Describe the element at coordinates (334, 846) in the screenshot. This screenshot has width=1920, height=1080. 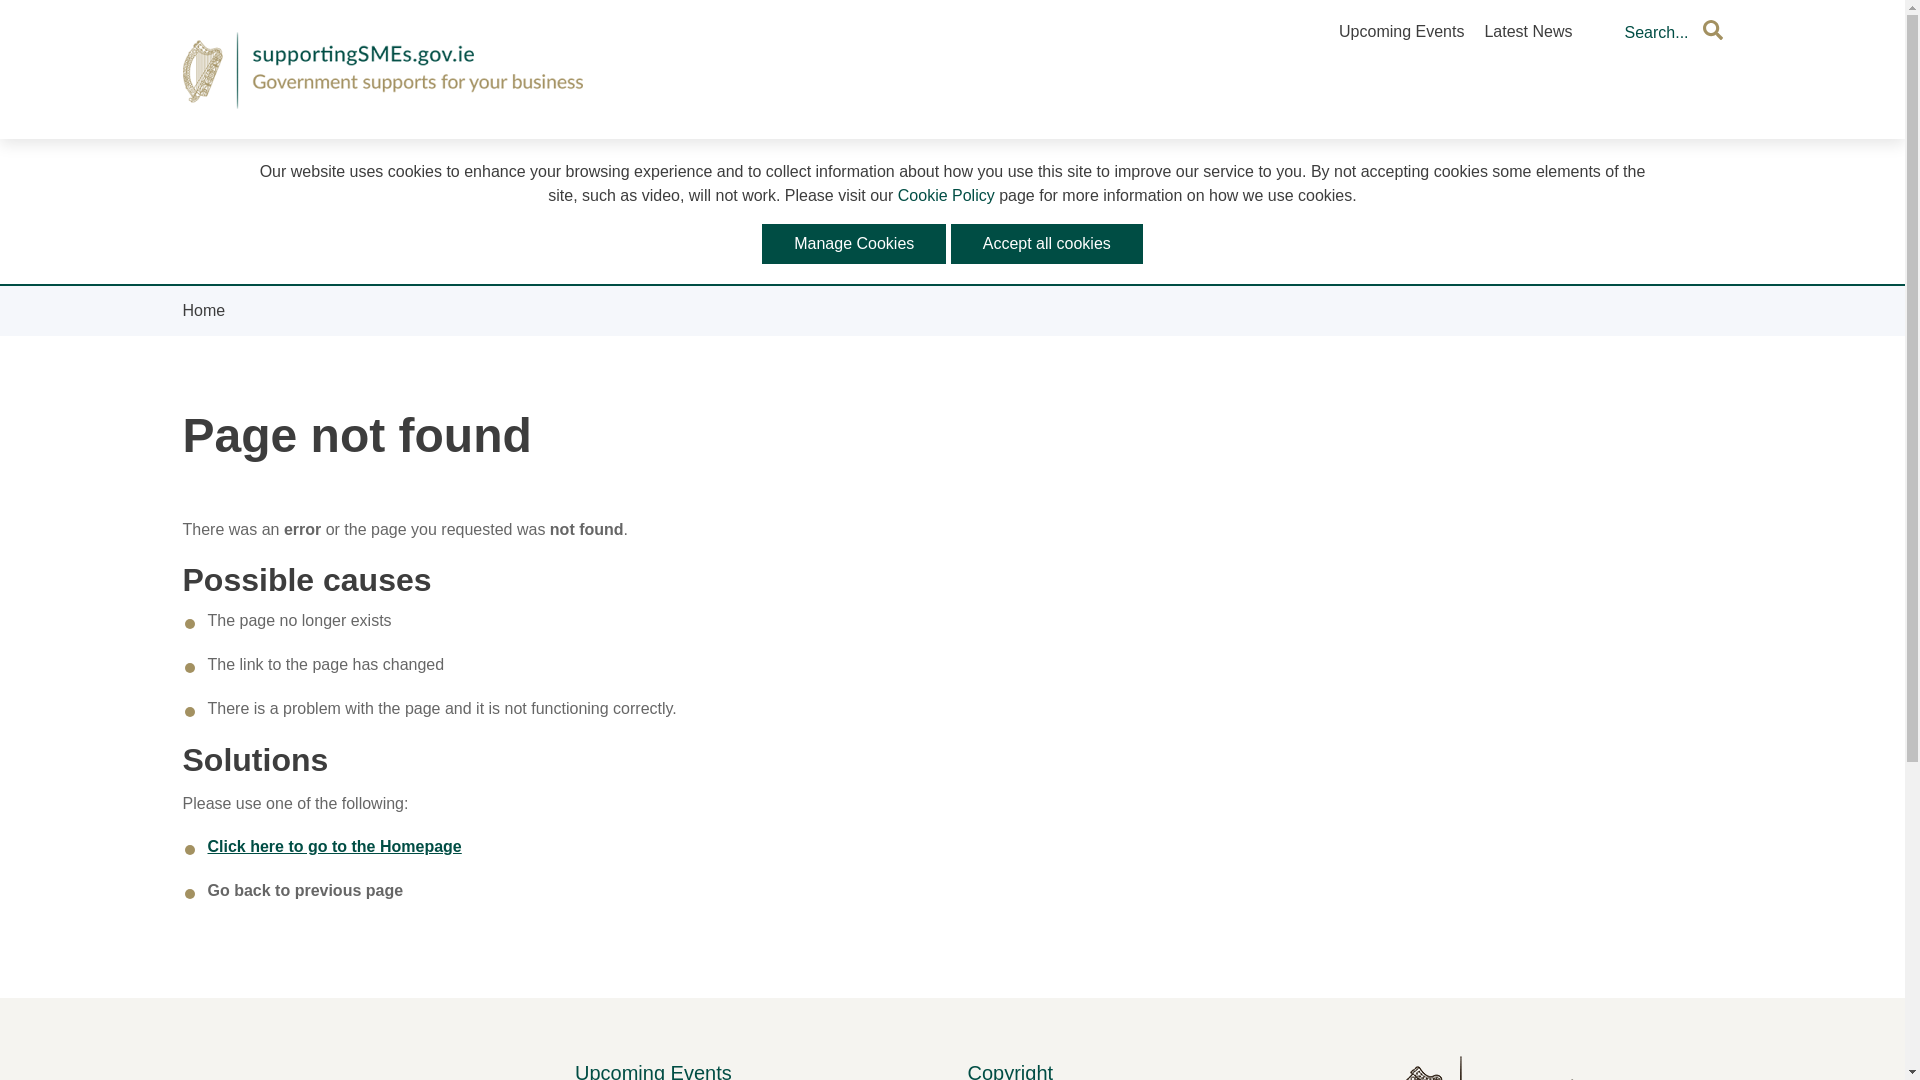
I see `Click here to go to the Homepage` at that location.